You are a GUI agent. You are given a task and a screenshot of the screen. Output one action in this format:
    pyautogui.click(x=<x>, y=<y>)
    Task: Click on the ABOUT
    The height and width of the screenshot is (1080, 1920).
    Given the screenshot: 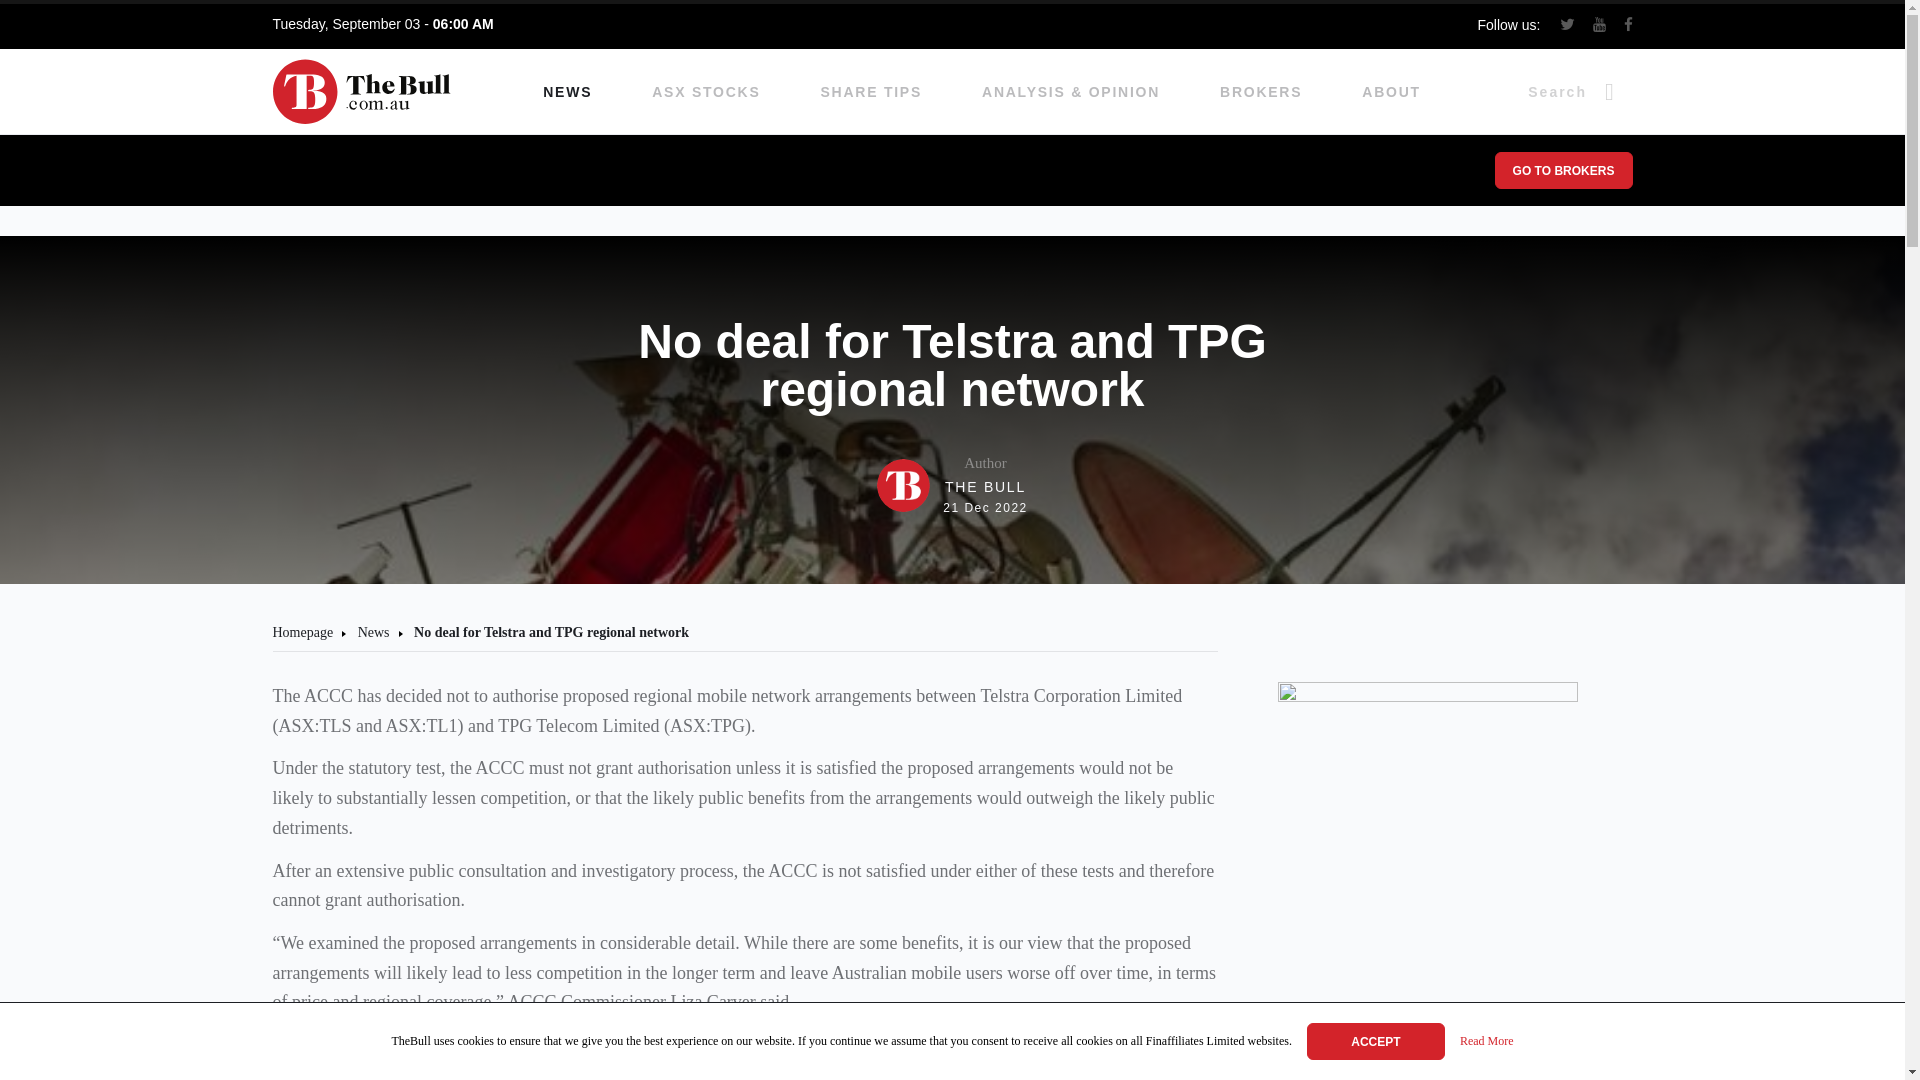 What is the action you would take?
    pyautogui.click(x=1390, y=92)
    